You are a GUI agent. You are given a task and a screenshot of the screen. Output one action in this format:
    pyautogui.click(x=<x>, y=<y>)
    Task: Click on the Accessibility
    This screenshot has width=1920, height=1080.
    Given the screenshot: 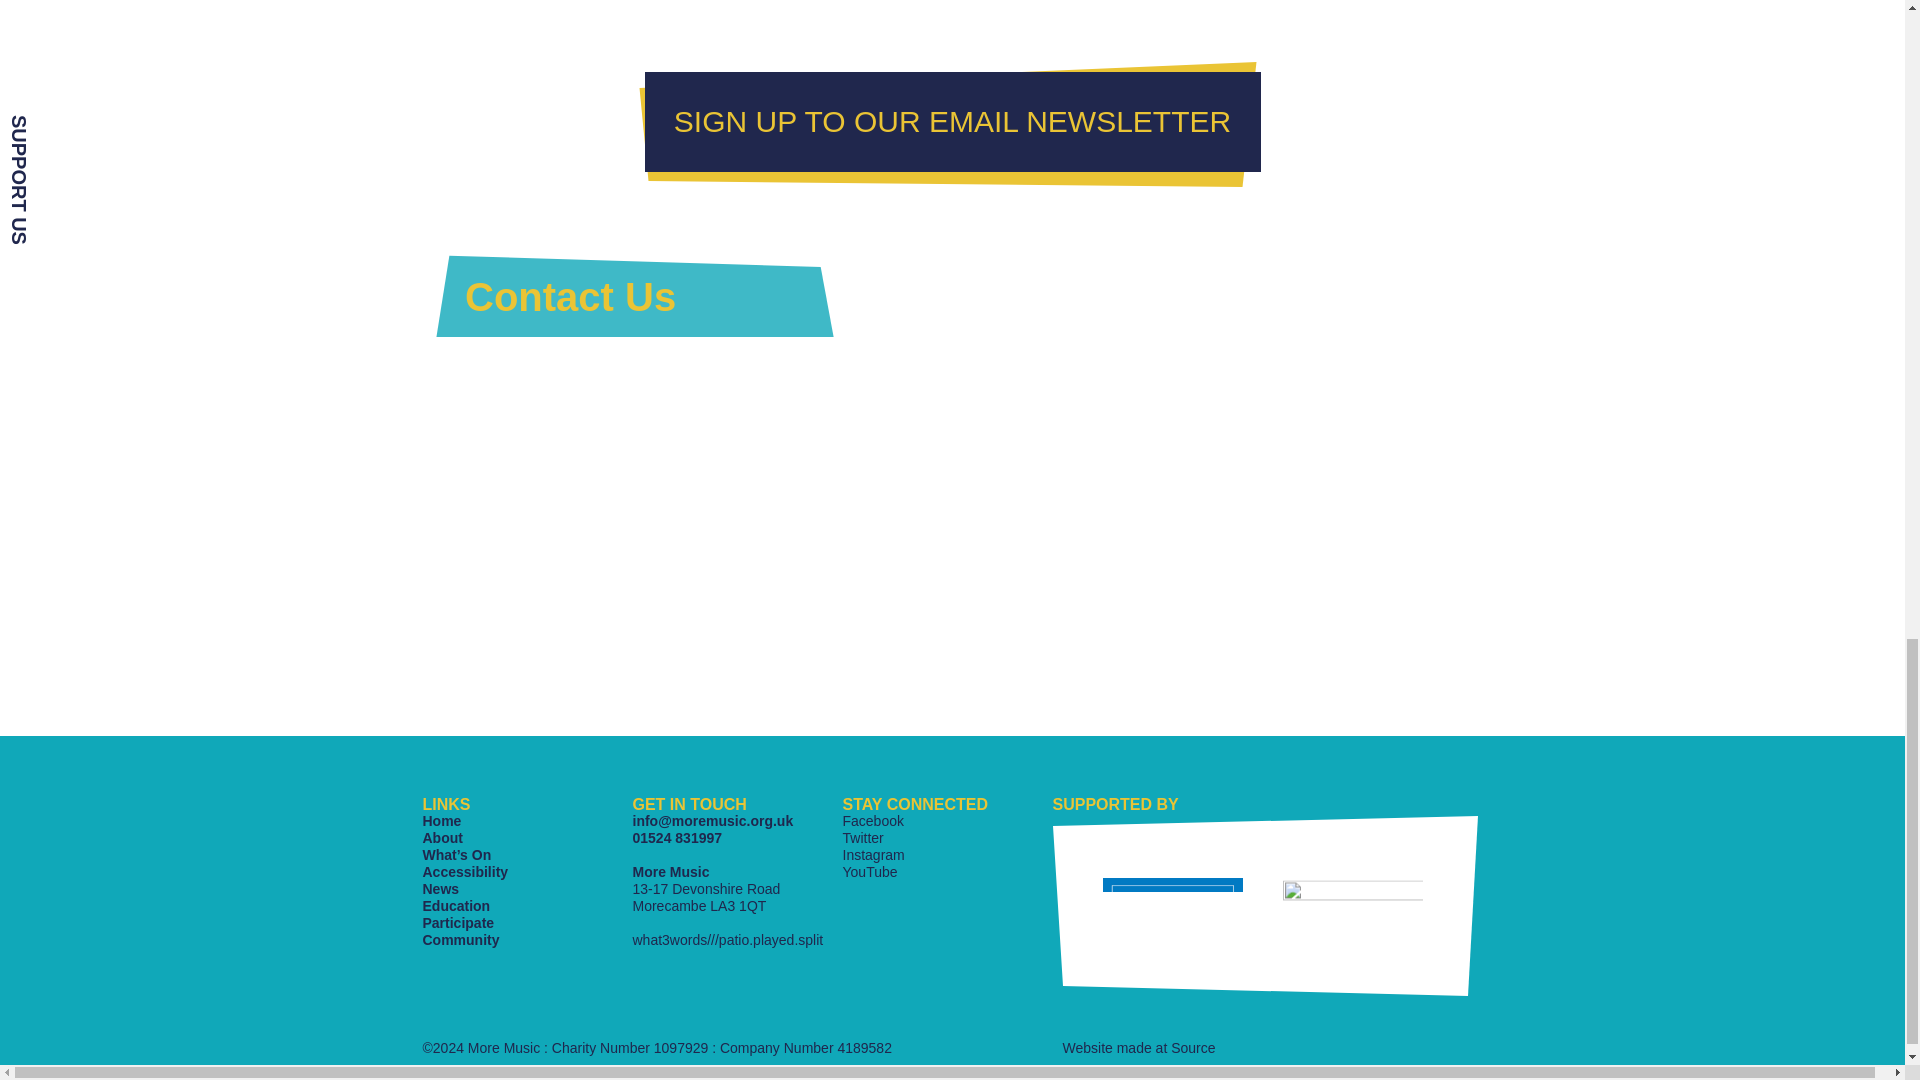 What is the action you would take?
    pyautogui.click(x=465, y=872)
    